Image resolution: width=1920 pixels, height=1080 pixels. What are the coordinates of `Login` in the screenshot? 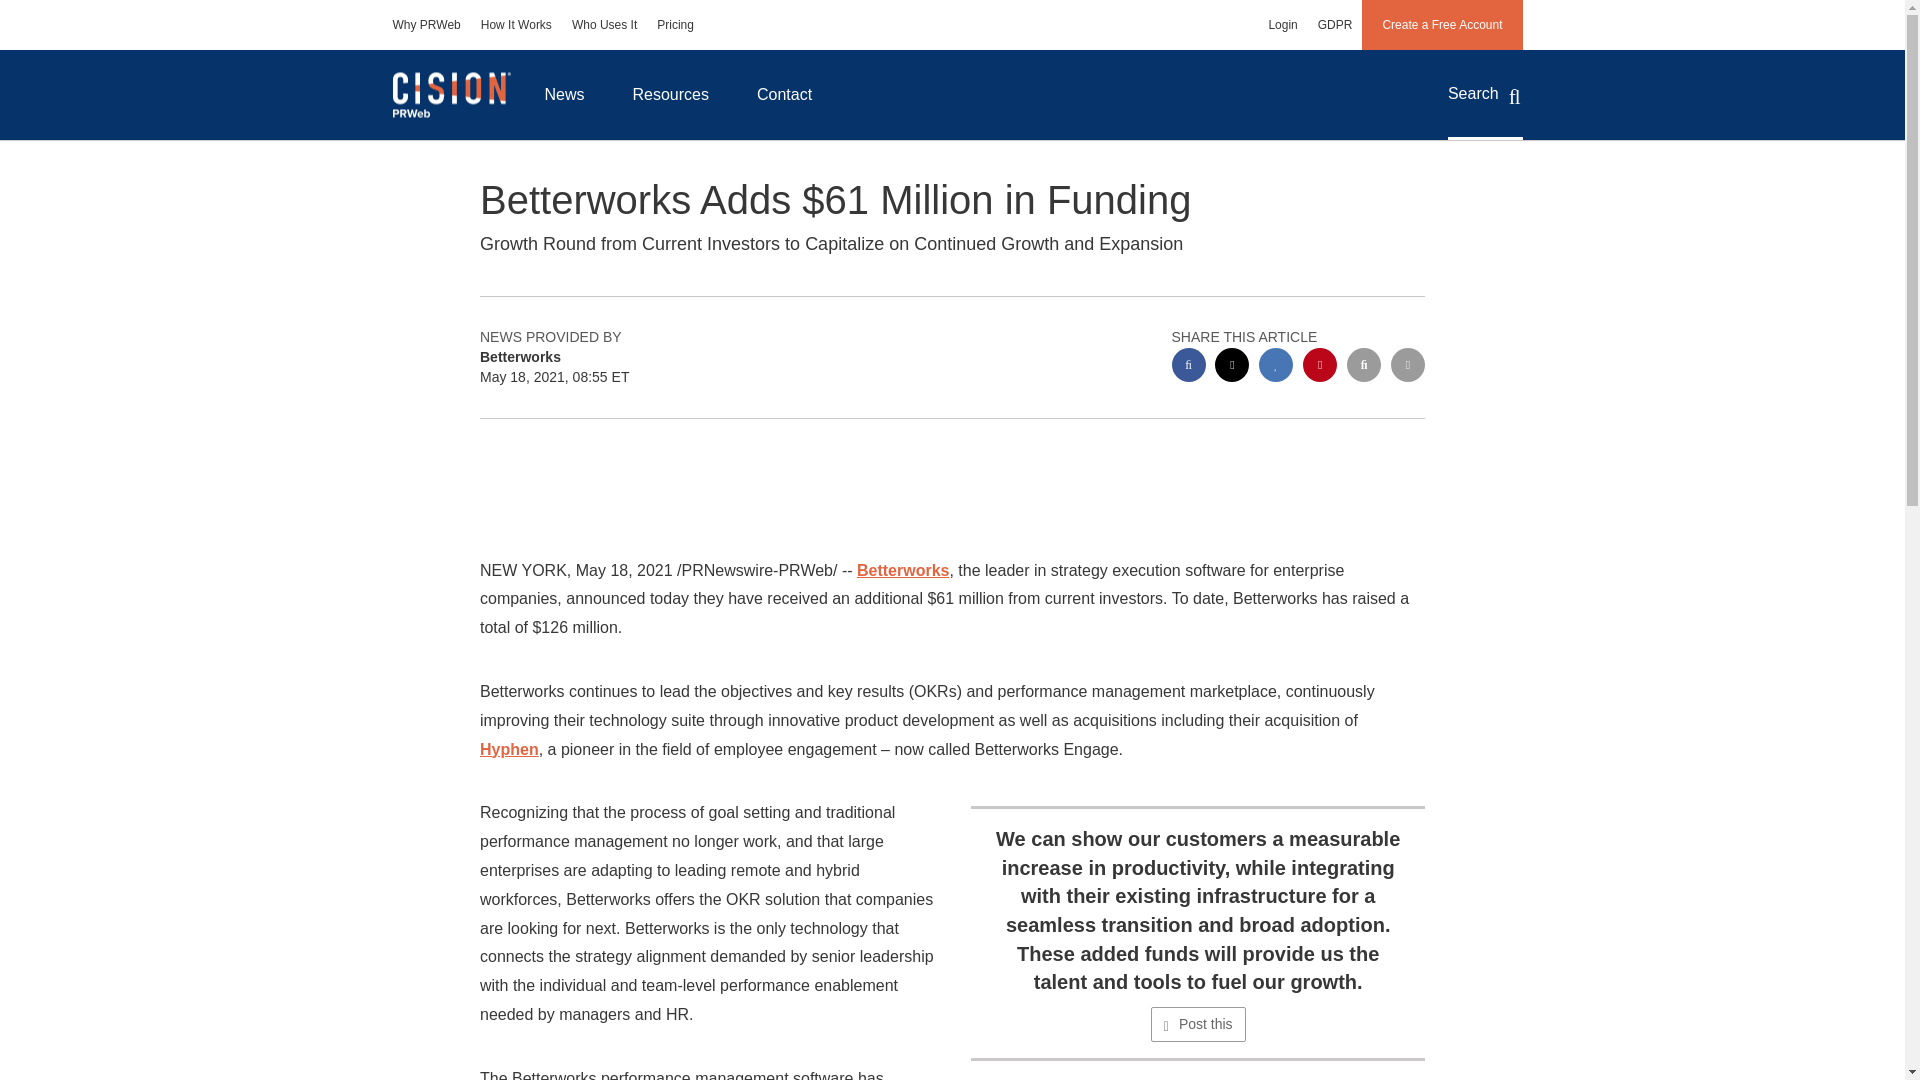 It's located at (1282, 24).